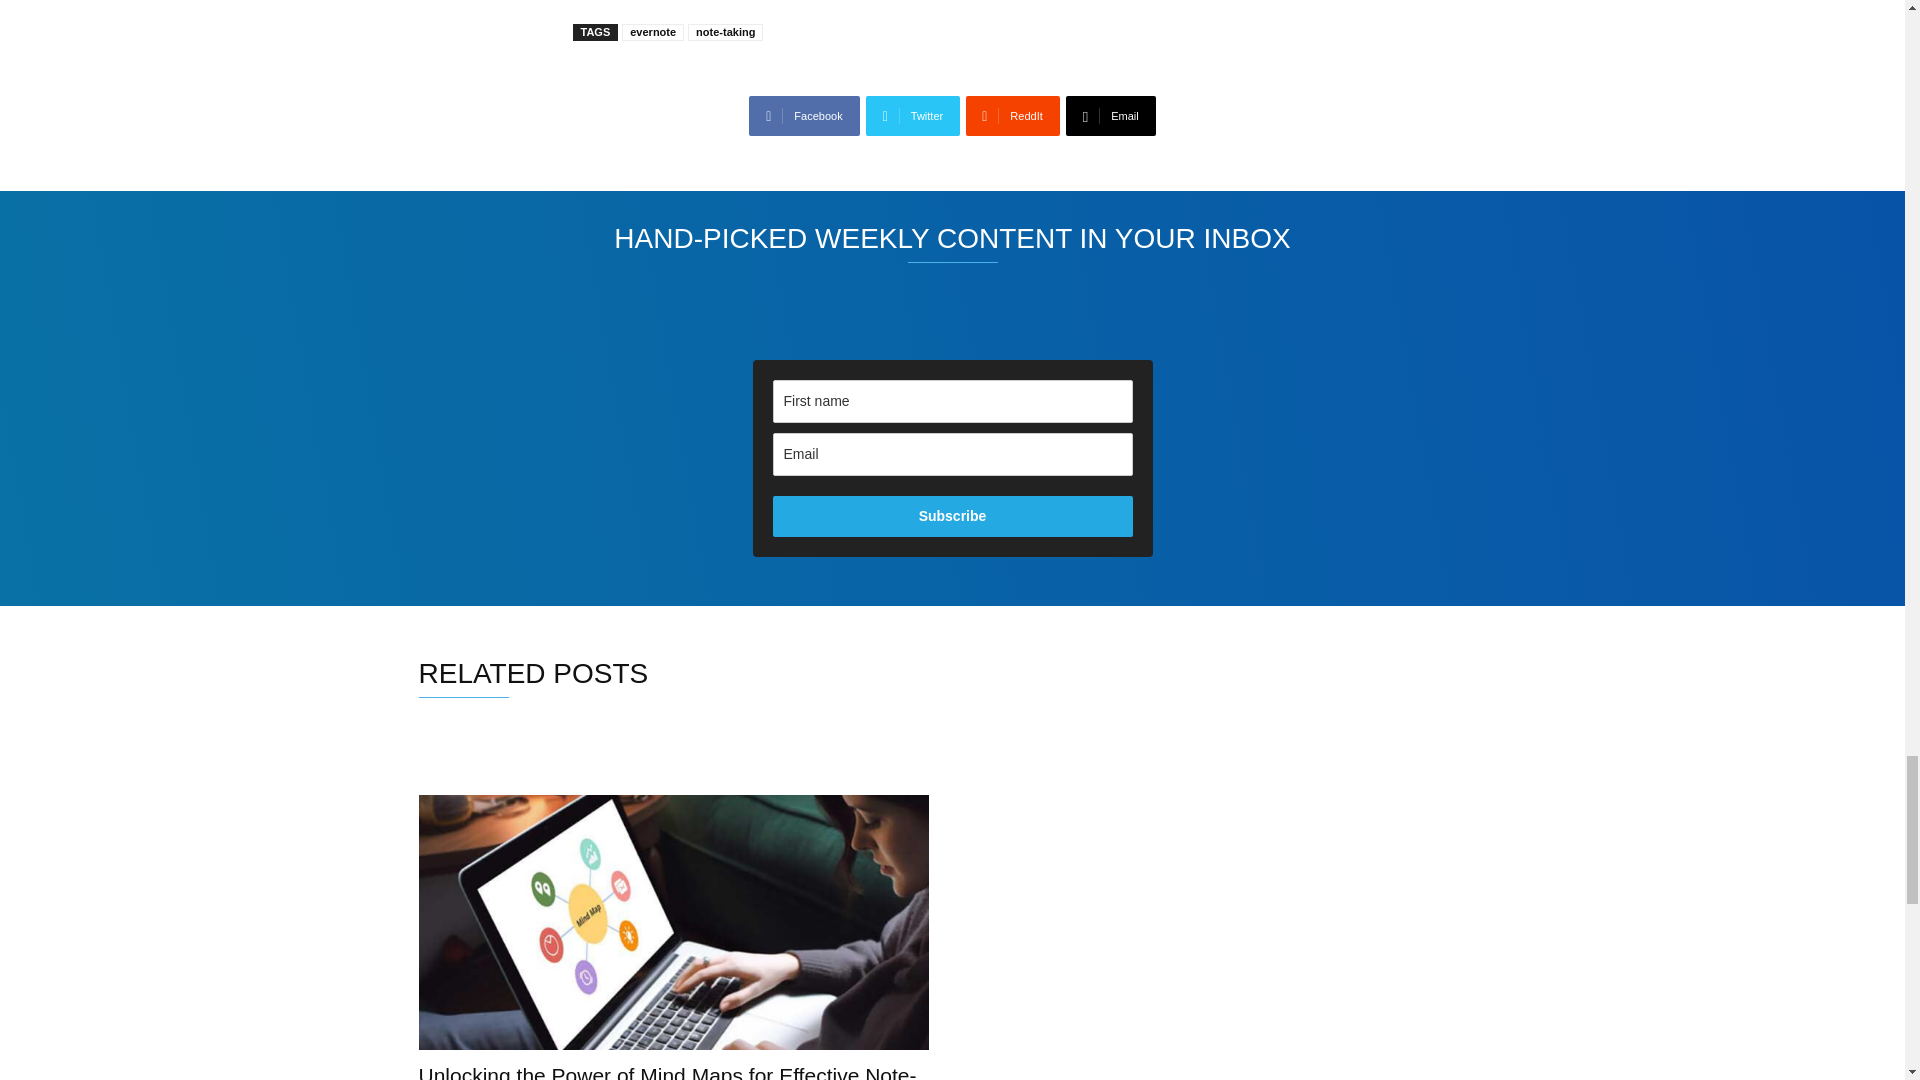 The height and width of the screenshot is (1080, 1920). What do you see at coordinates (666, 1072) in the screenshot?
I see `Unlocking the Power of Mind Maps for Effective Note-Taking` at bounding box center [666, 1072].